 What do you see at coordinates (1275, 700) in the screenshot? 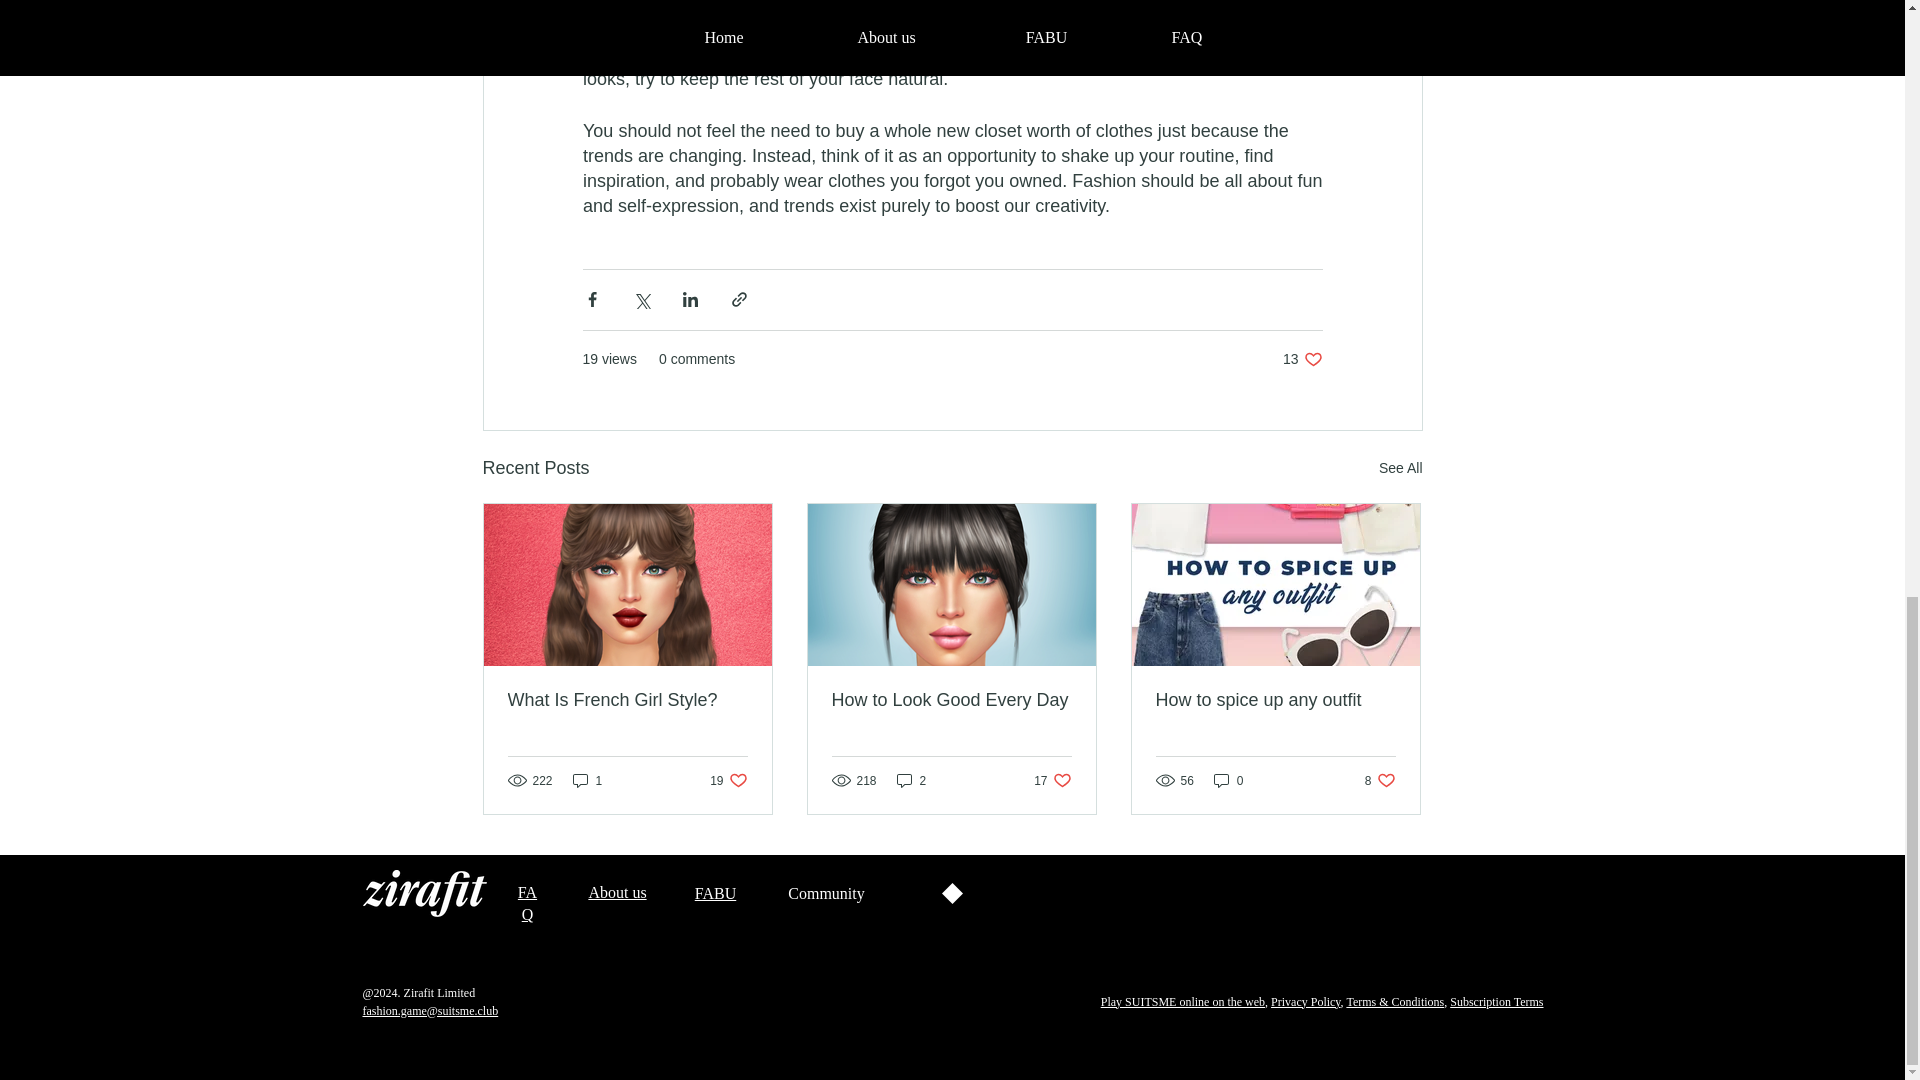
I see `How to spice up any outfit` at bounding box center [1275, 700].